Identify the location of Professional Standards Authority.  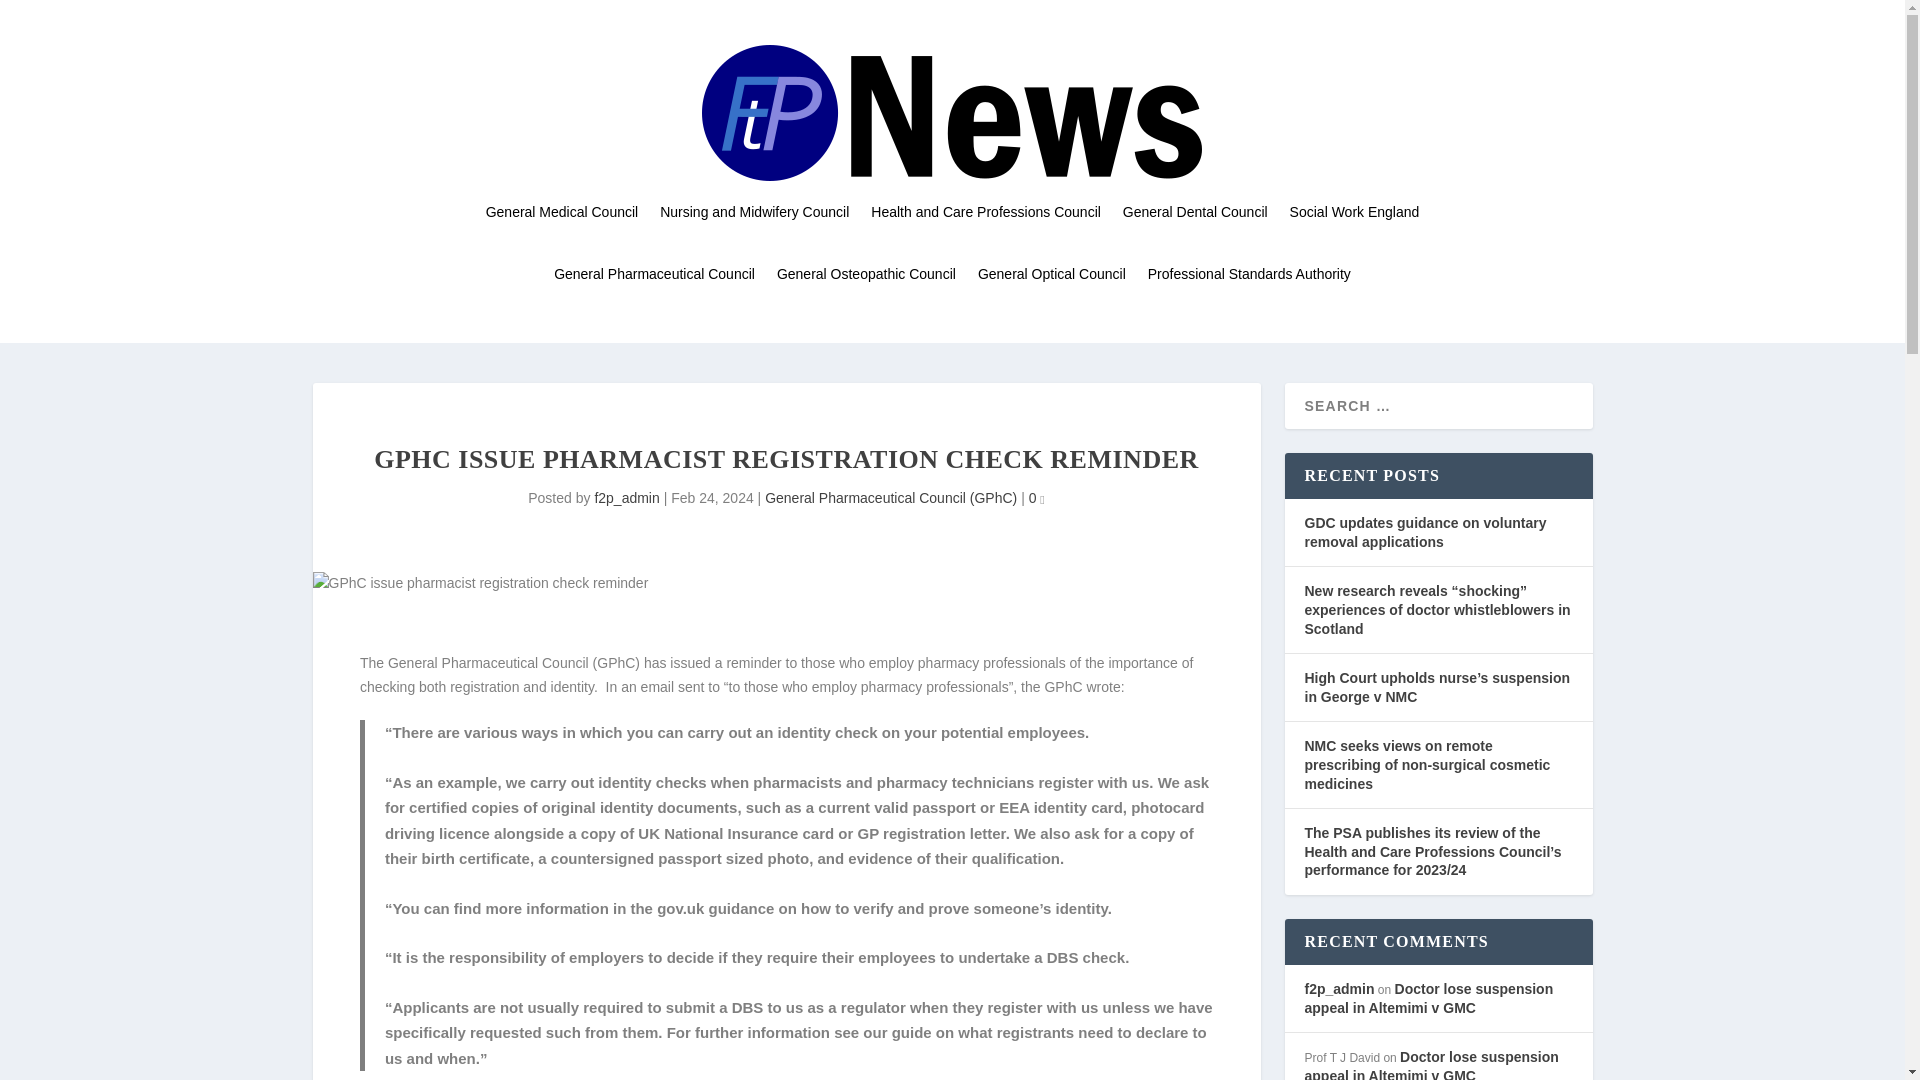
(1250, 274).